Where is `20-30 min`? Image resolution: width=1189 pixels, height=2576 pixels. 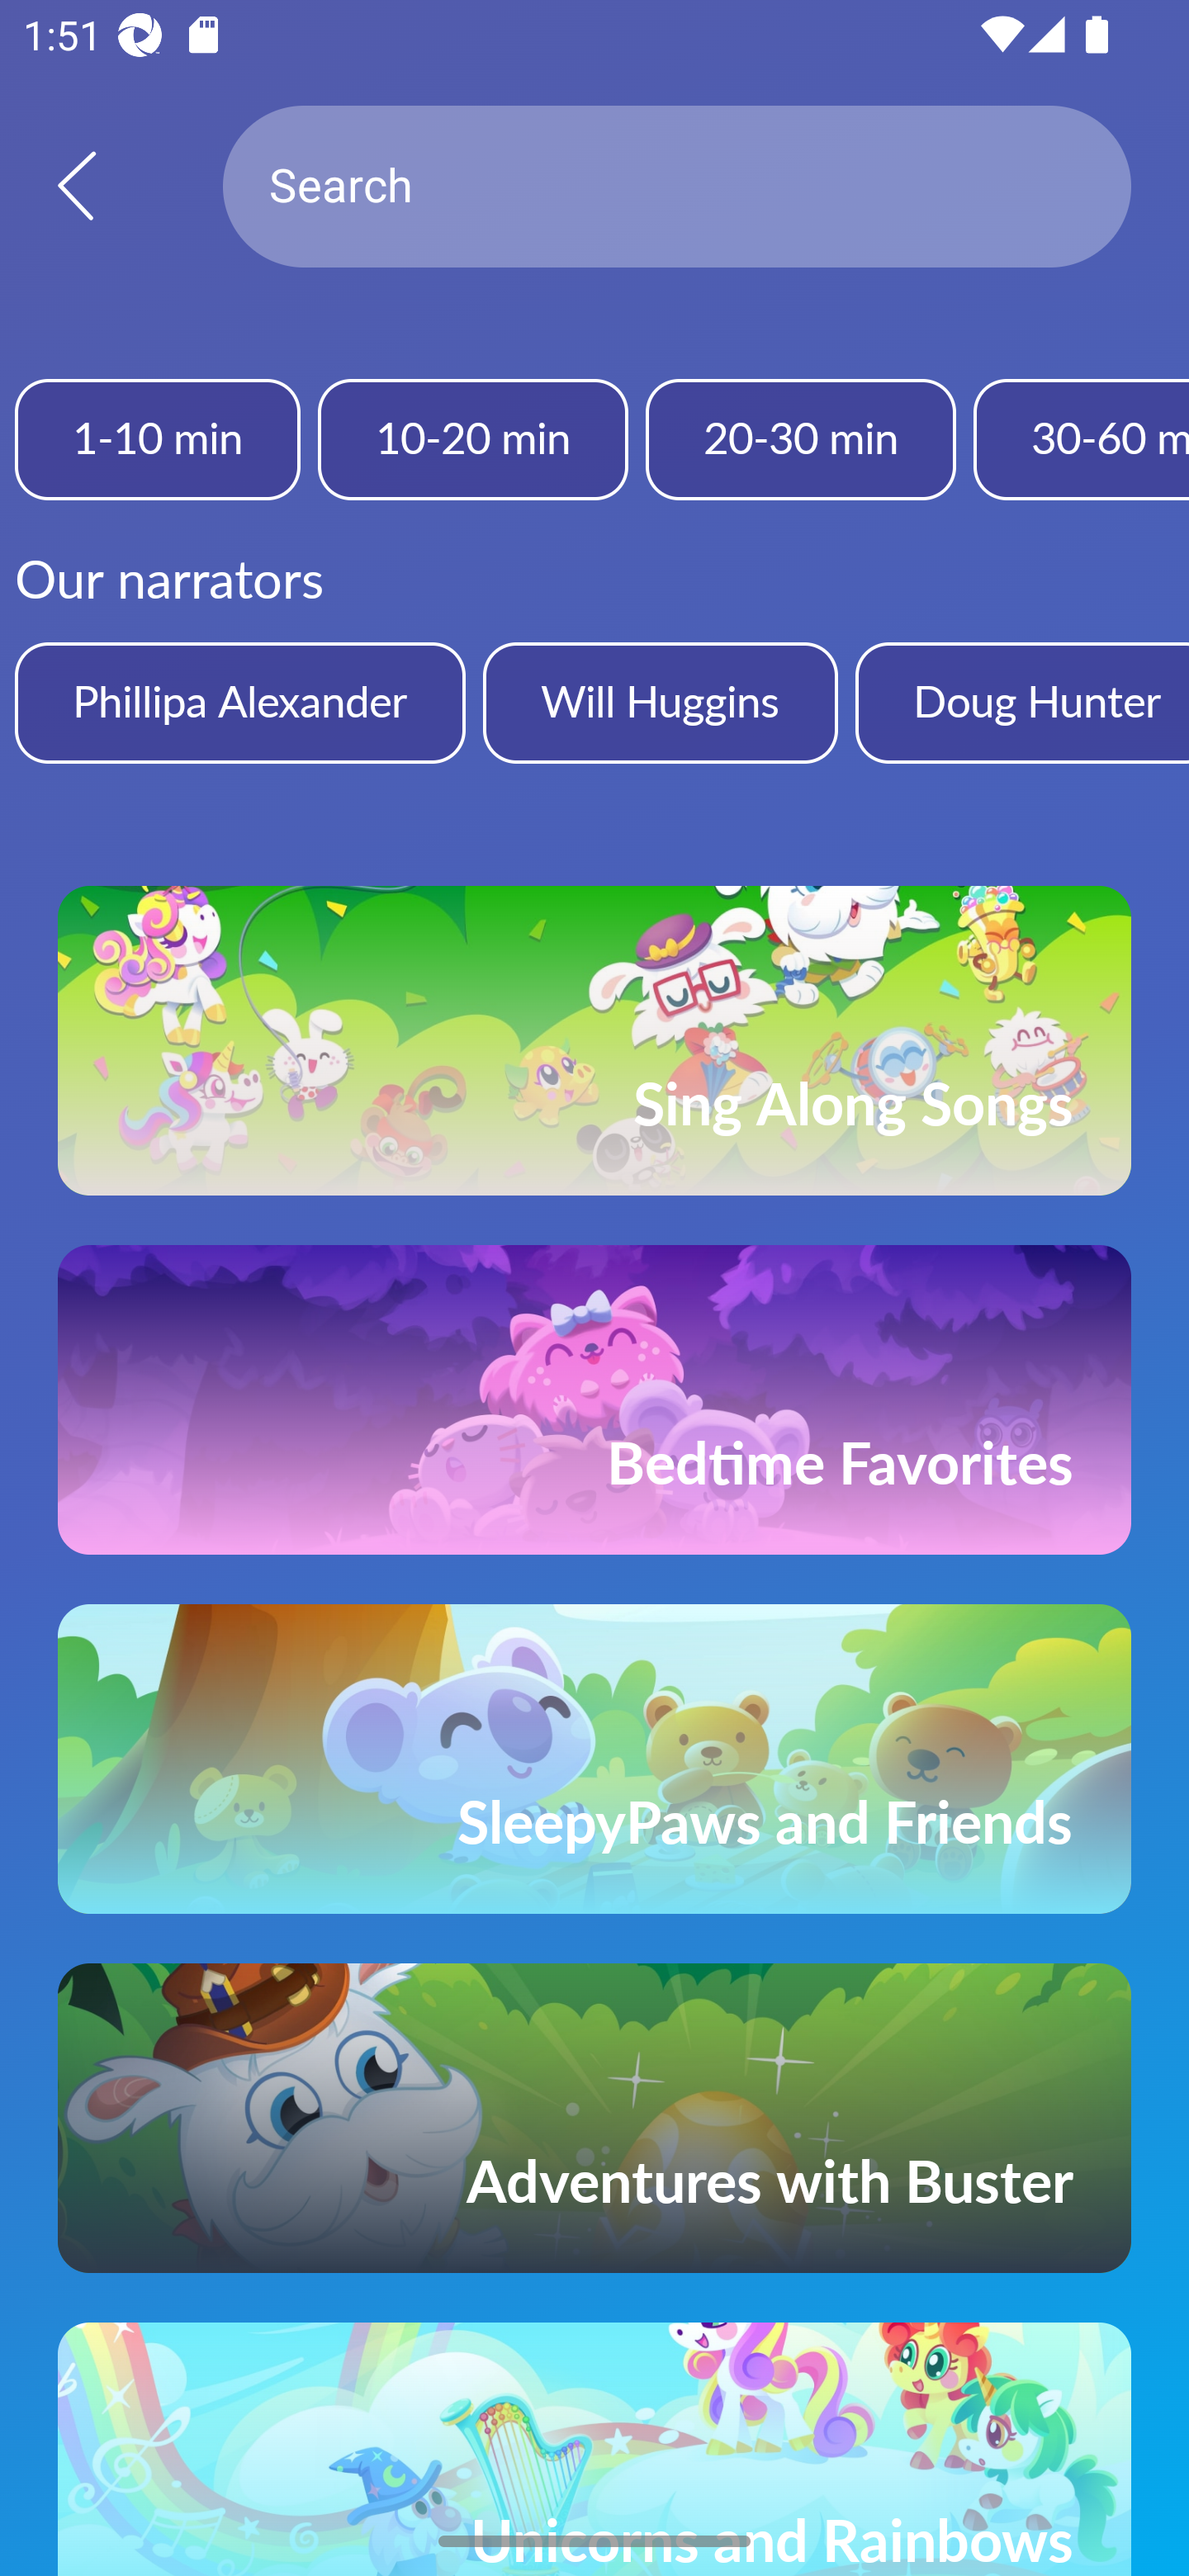 20-30 min is located at coordinates (800, 439).